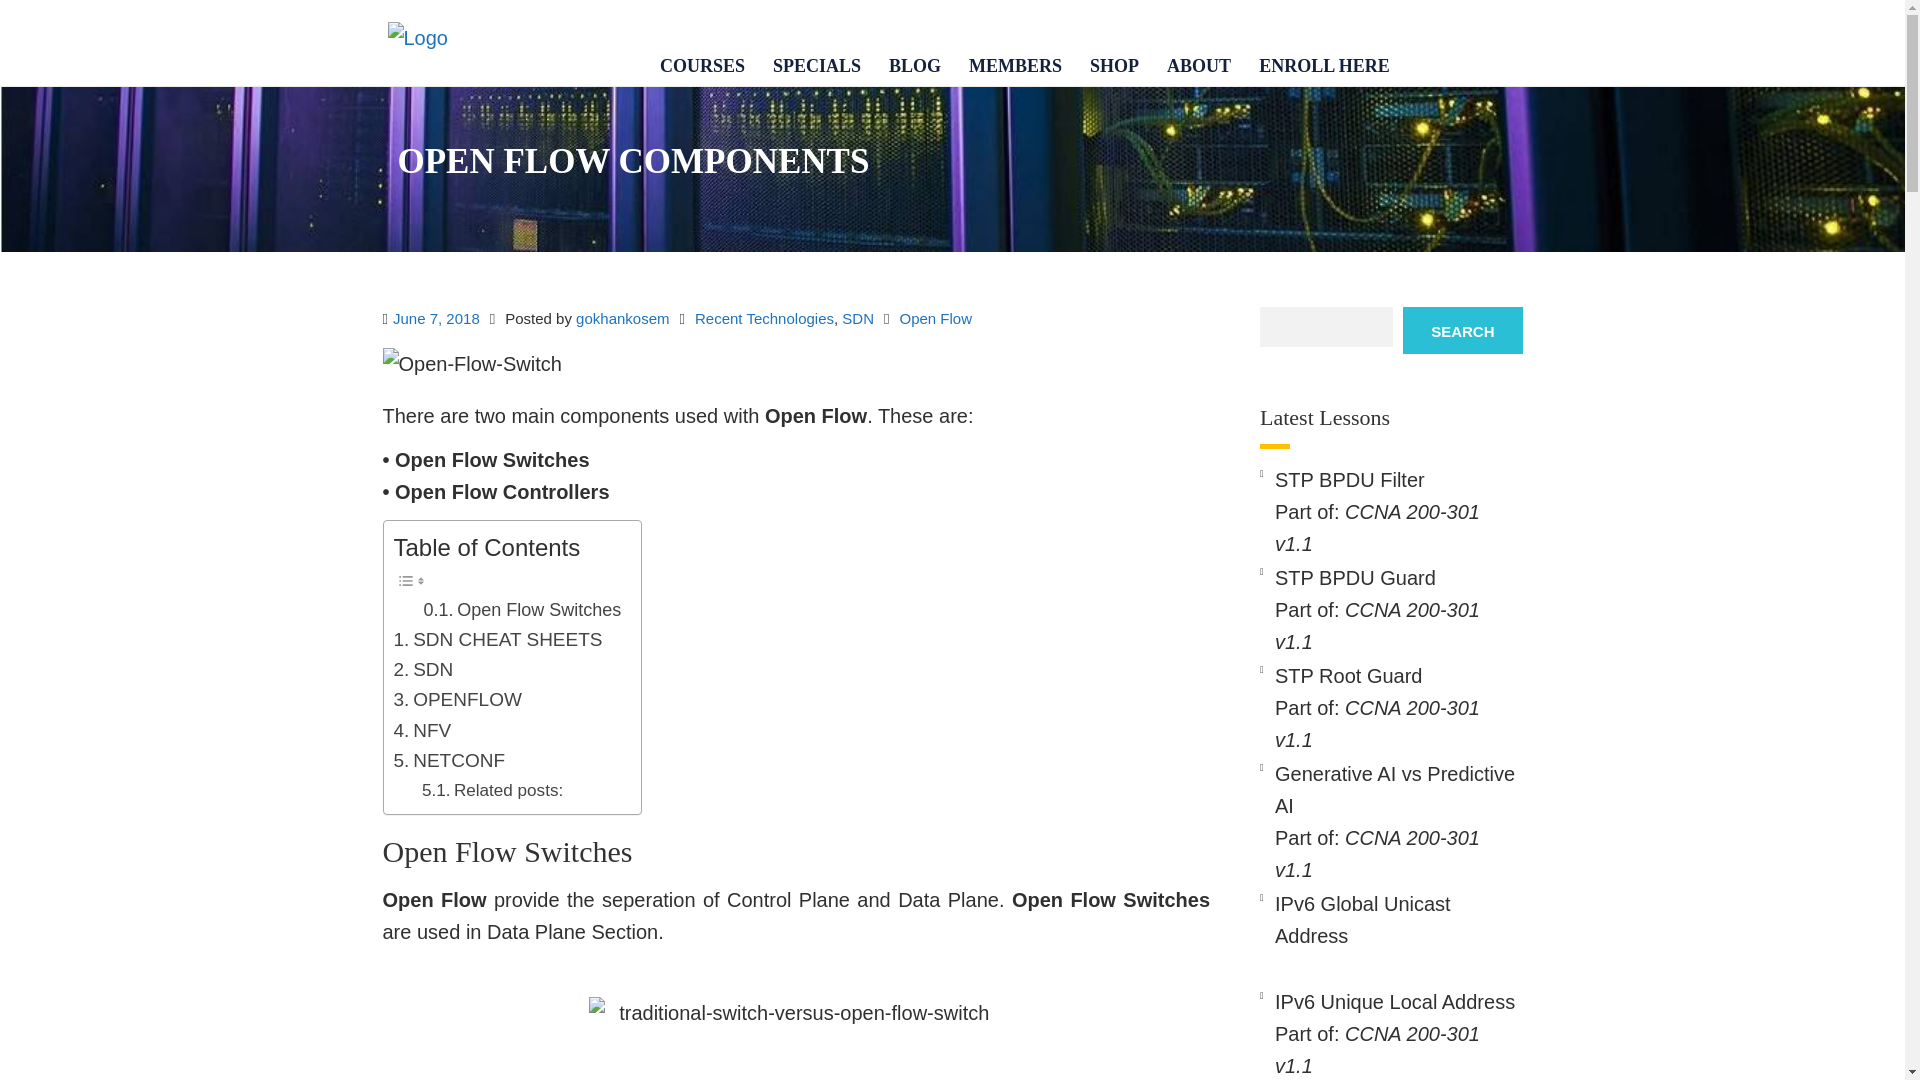  What do you see at coordinates (622, 318) in the screenshot?
I see `View all posts by gokhankosem` at bounding box center [622, 318].